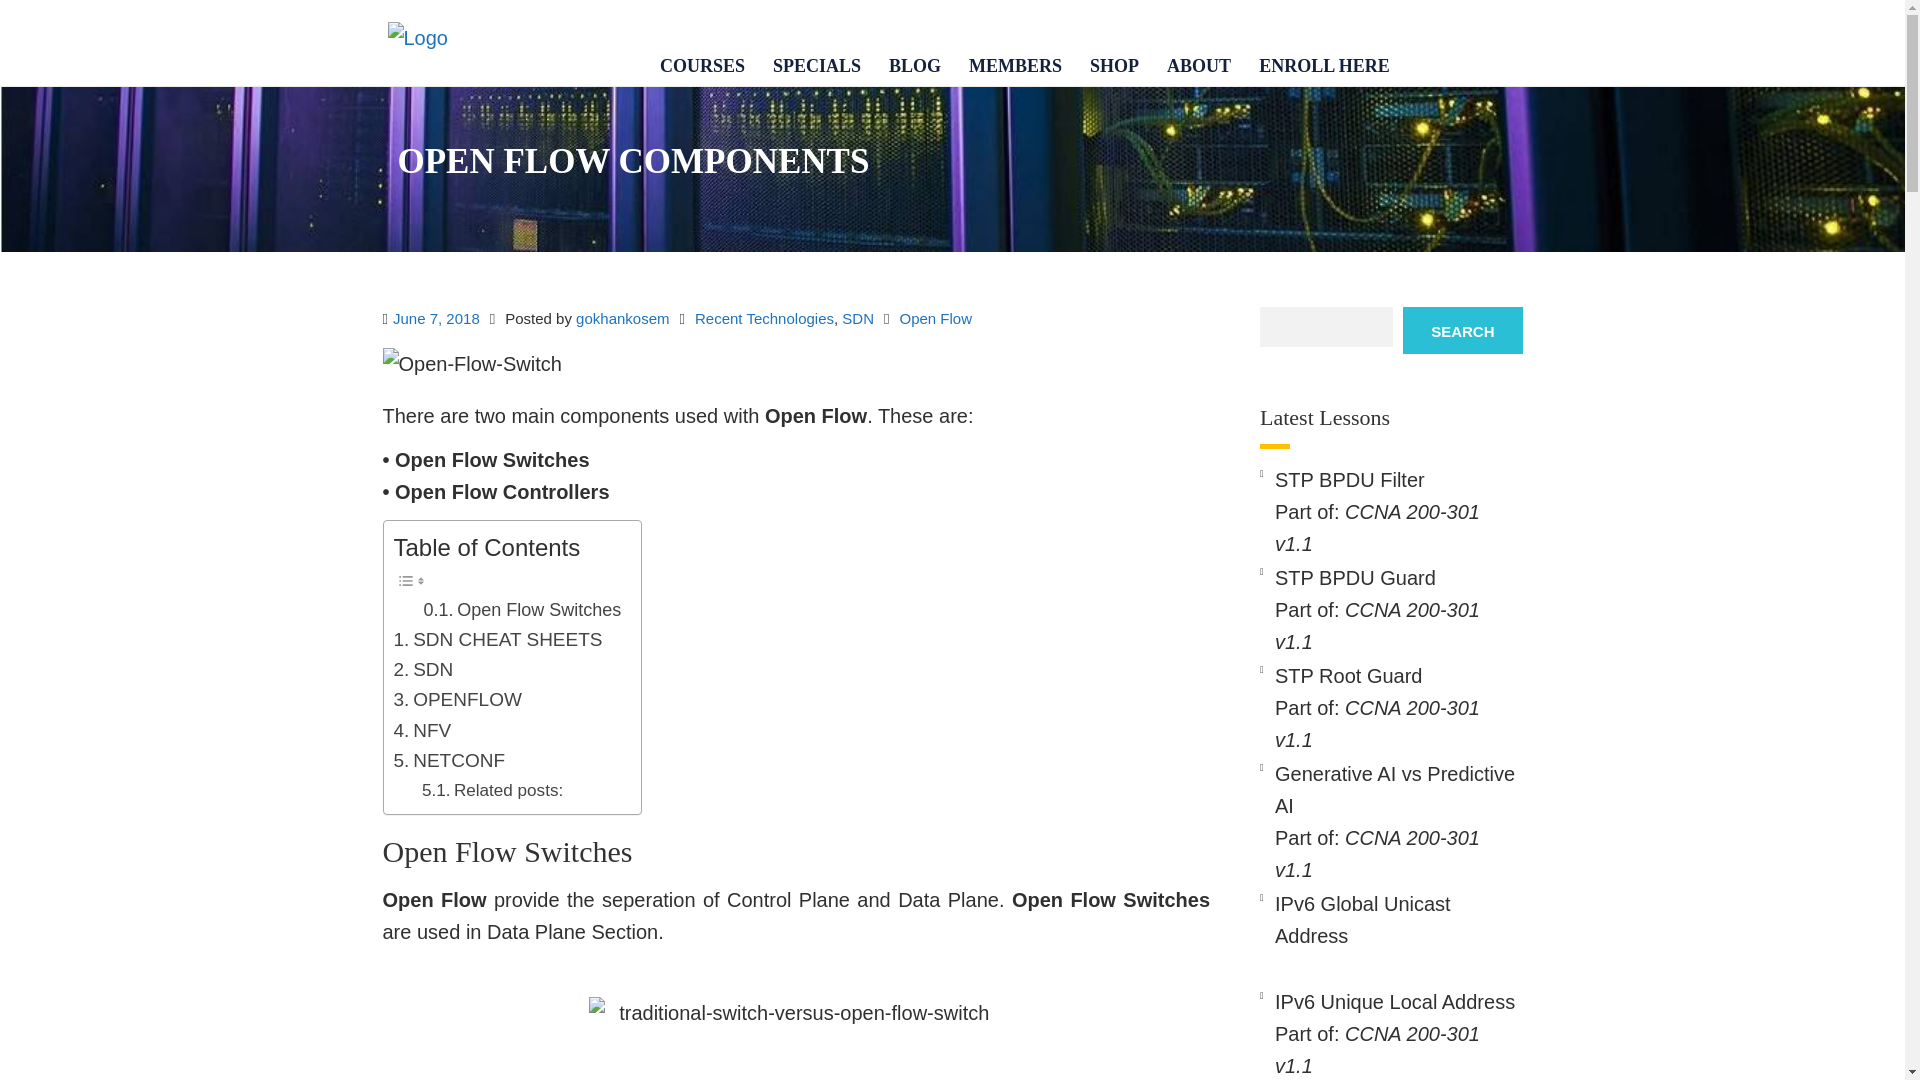  What do you see at coordinates (622, 318) in the screenshot?
I see `View all posts by gokhankosem` at bounding box center [622, 318].